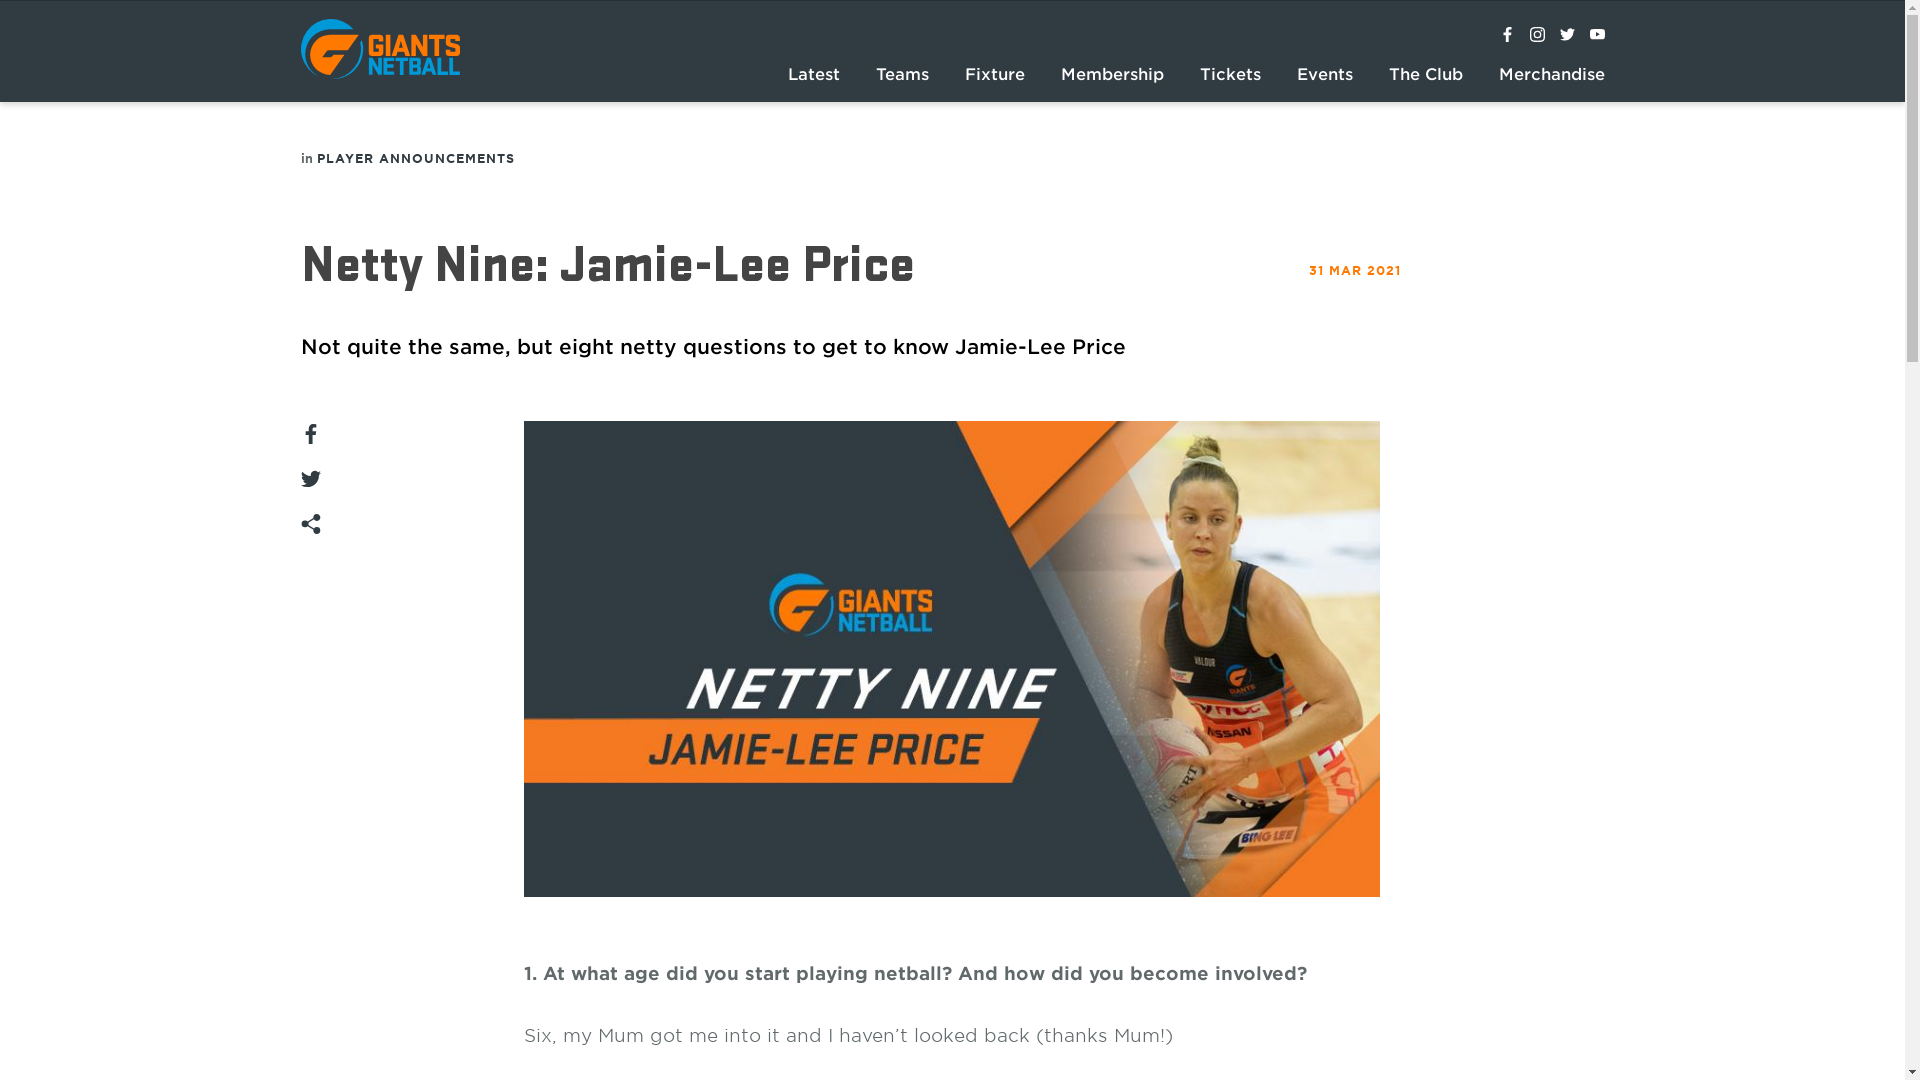 This screenshot has height=1080, width=1920. I want to click on Fixture, so click(995, 76).